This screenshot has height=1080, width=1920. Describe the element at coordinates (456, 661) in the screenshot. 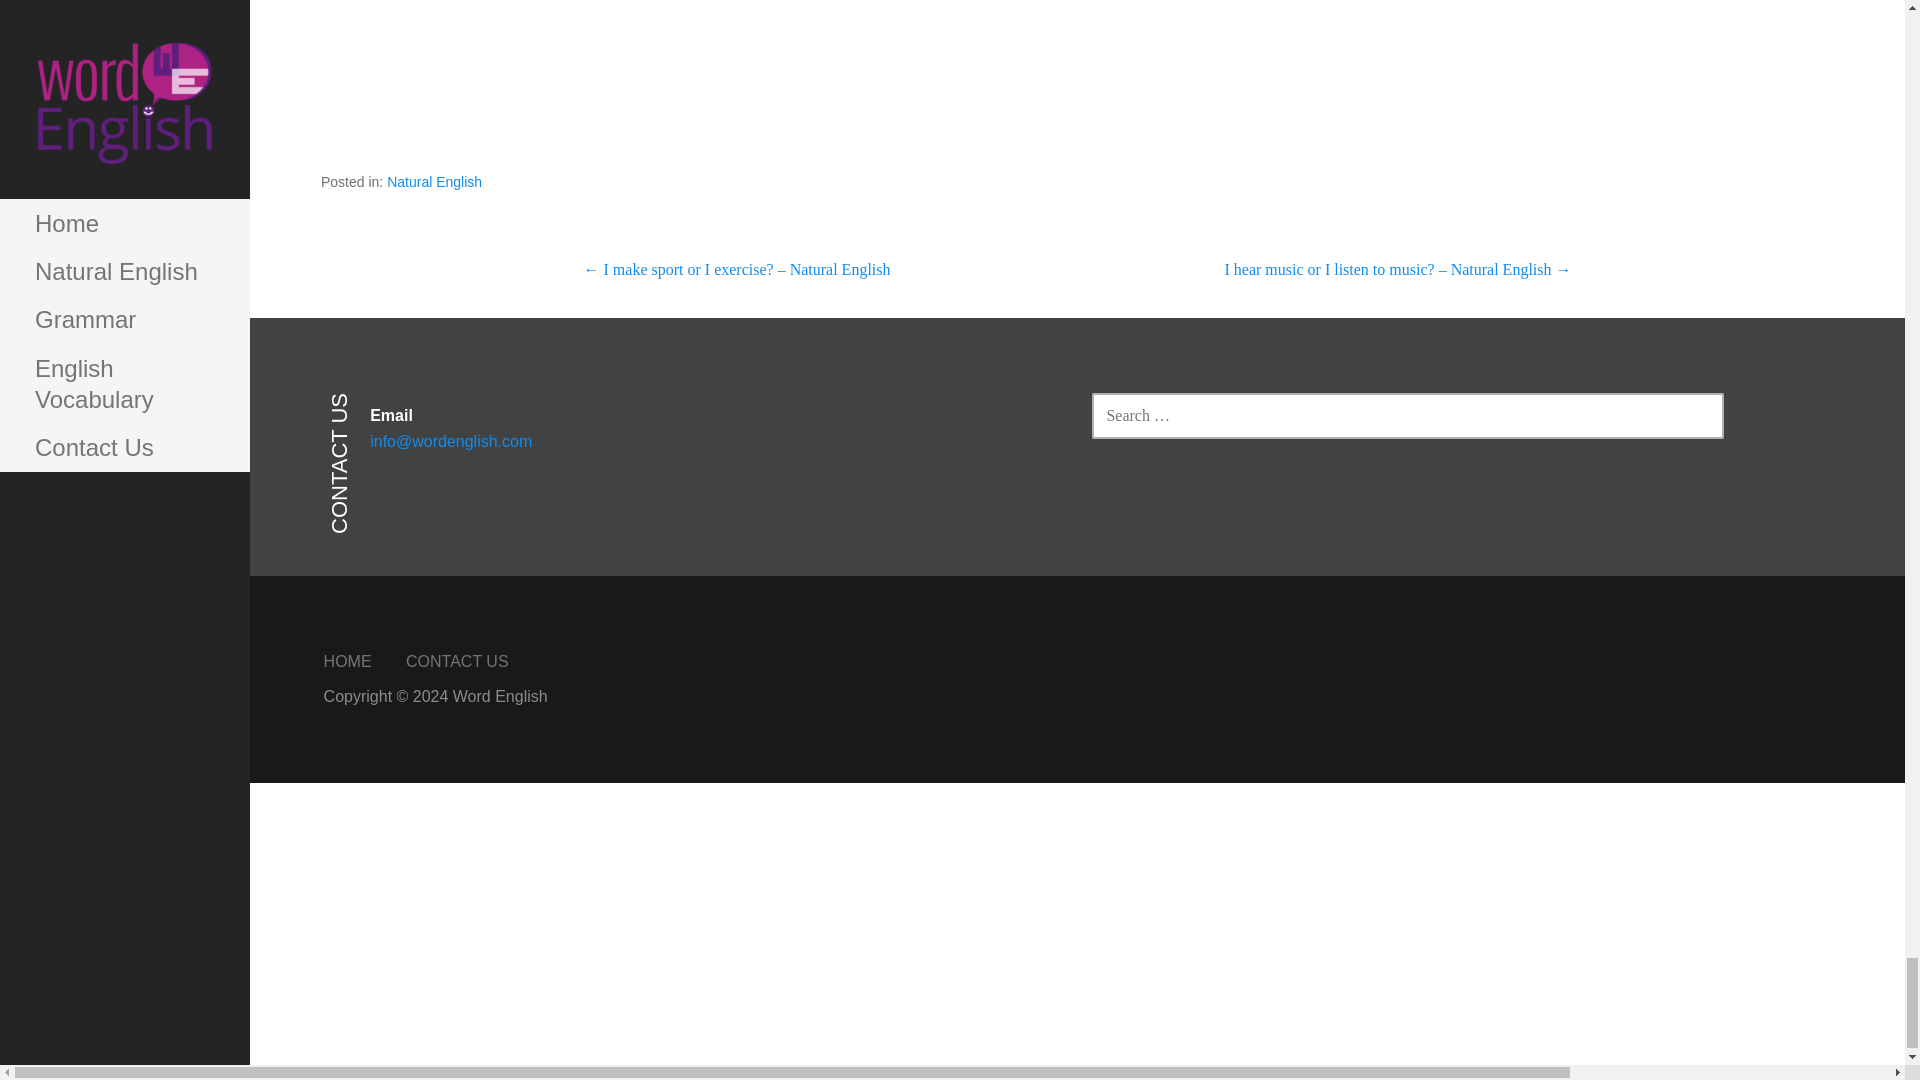

I see `CONTACT US` at that location.